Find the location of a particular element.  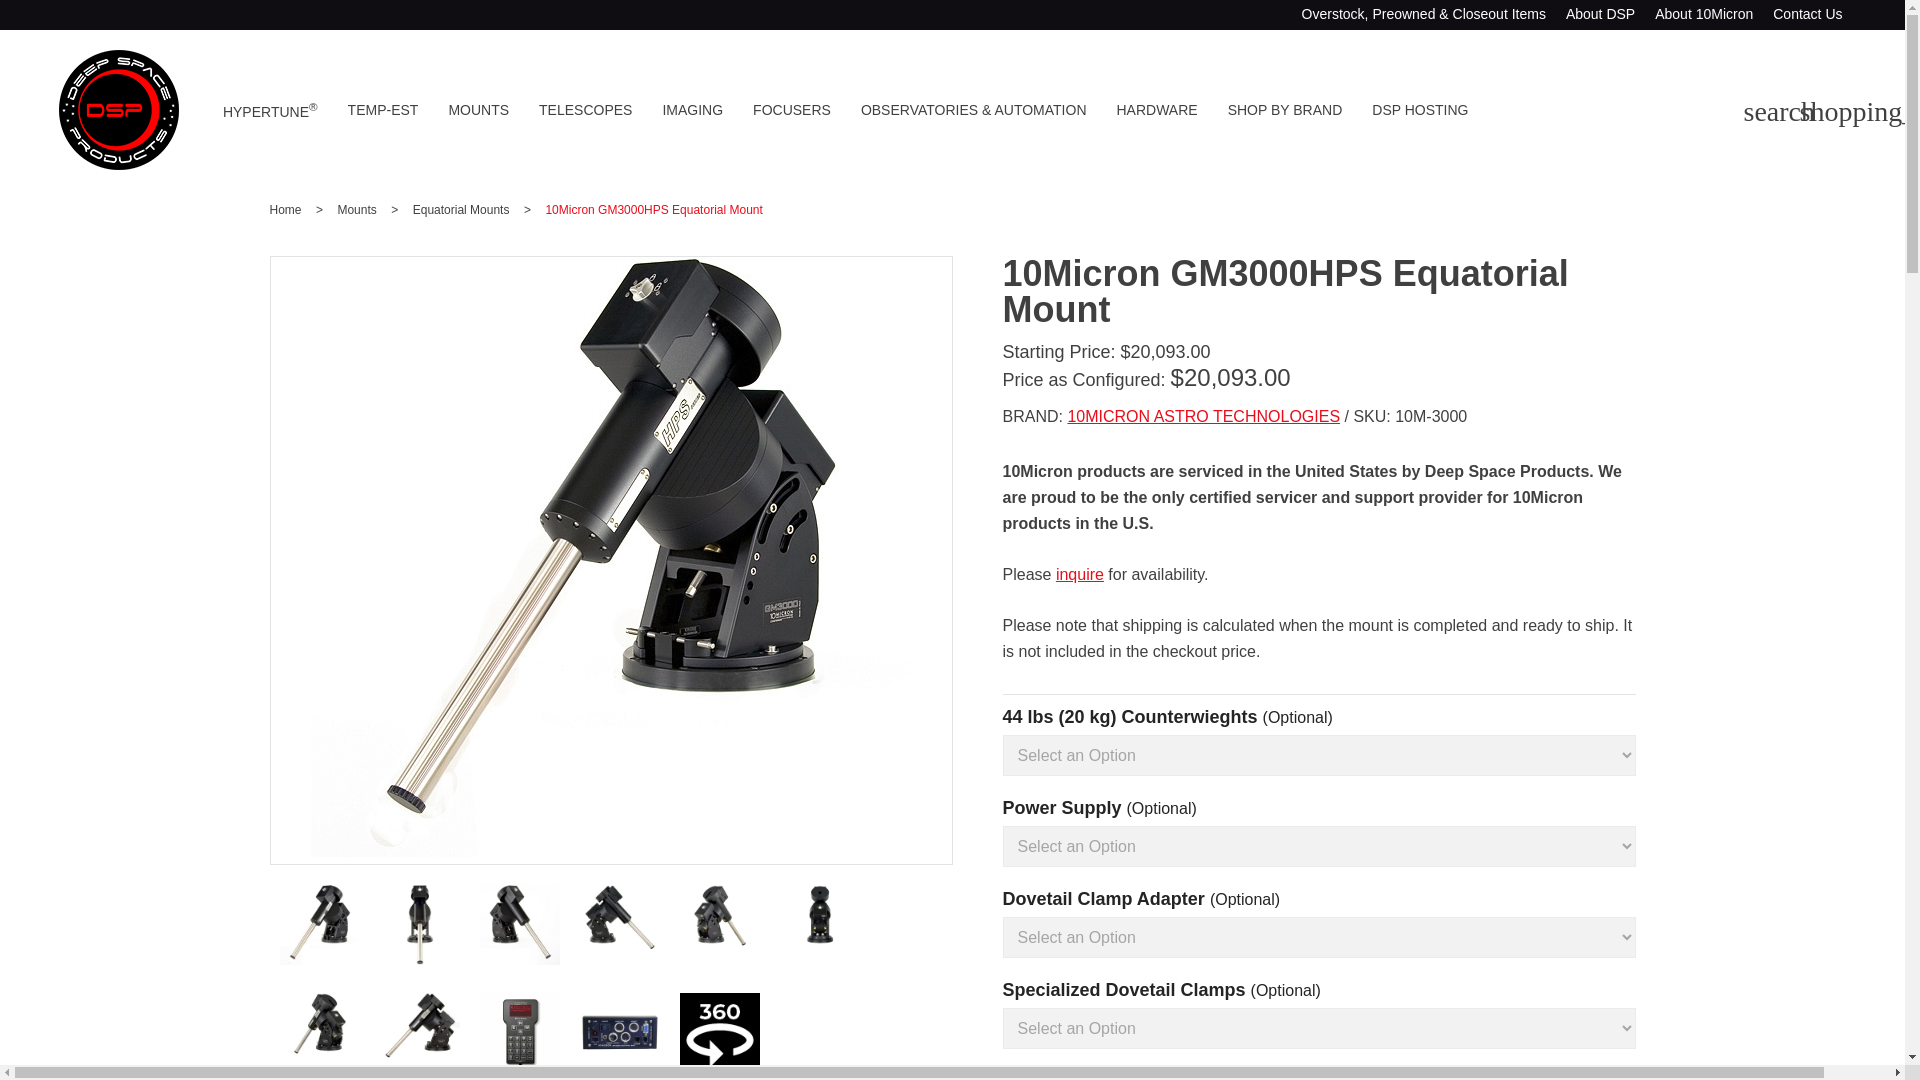

10Micron GM3000HPS Equatorial Mount is located at coordinates (820, 959).